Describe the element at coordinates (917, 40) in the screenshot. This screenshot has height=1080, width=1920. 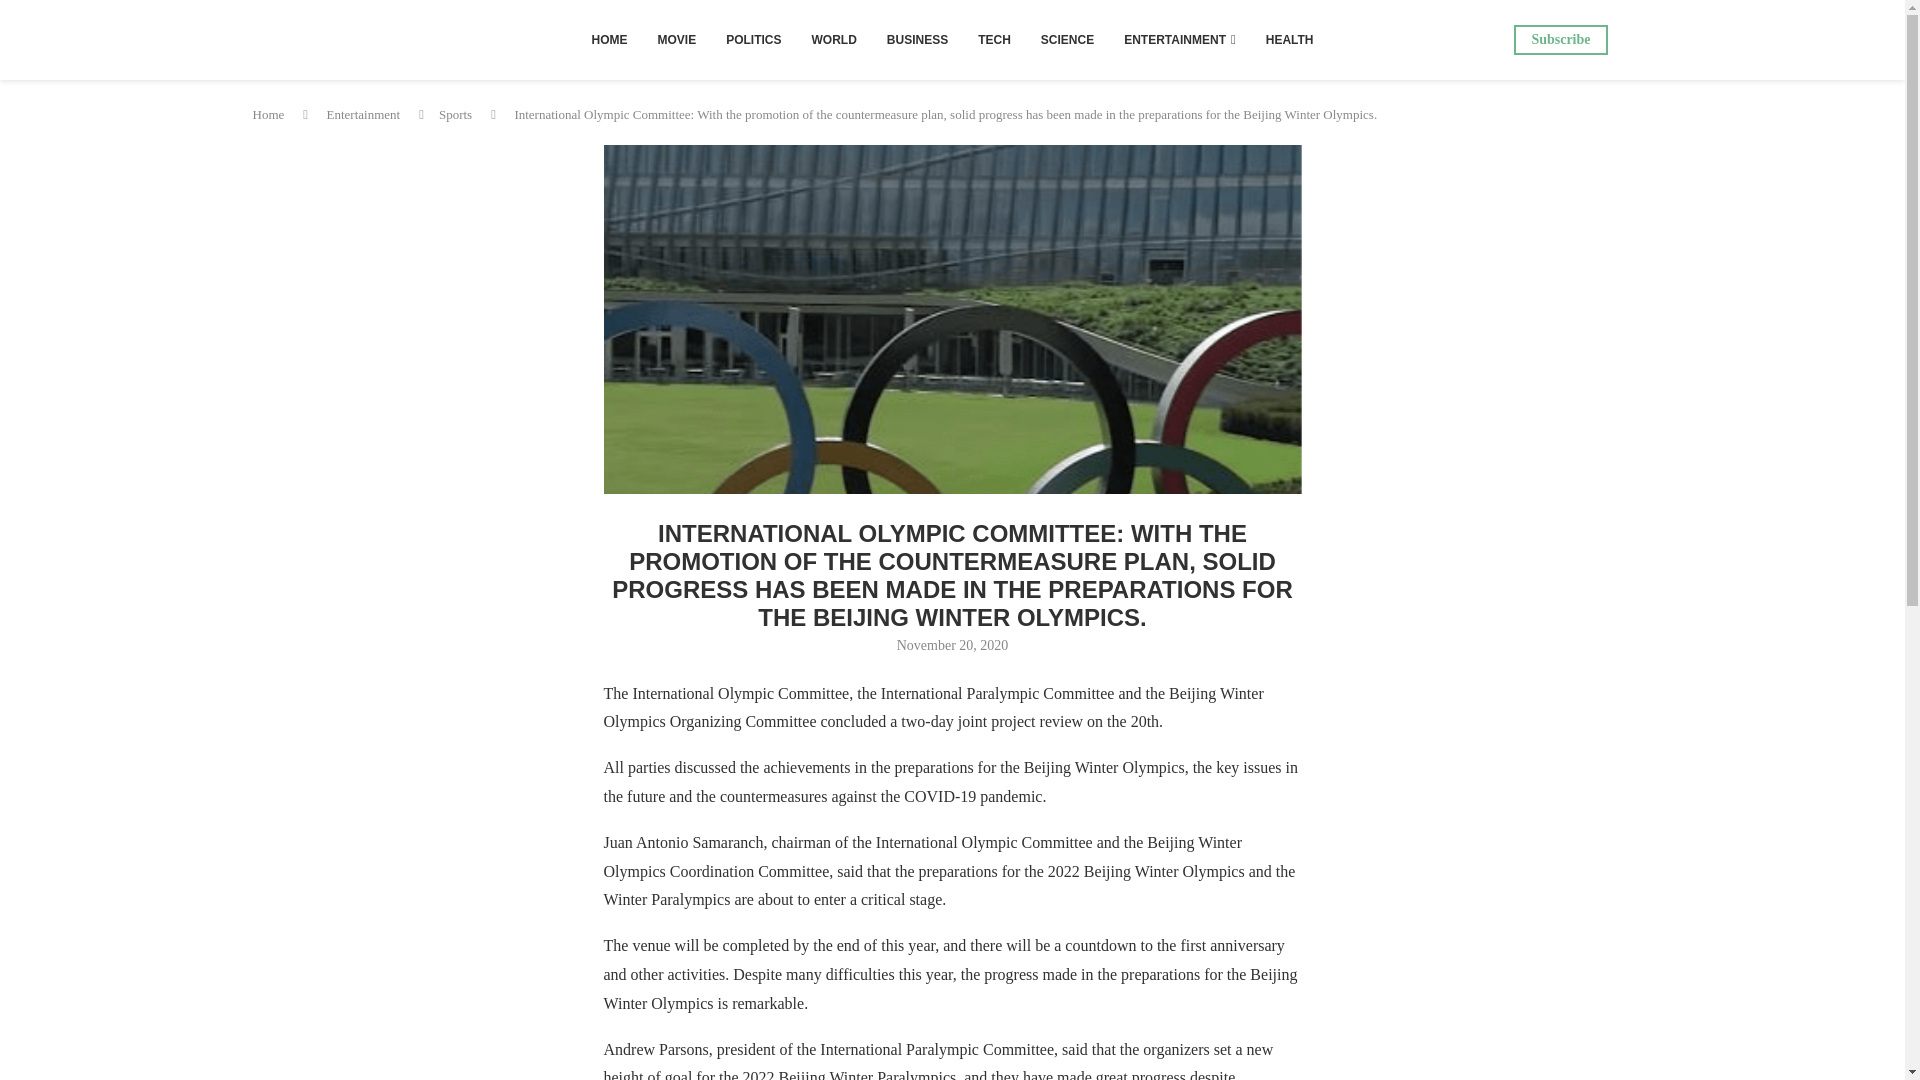
I see `BUSINESS` at that location.